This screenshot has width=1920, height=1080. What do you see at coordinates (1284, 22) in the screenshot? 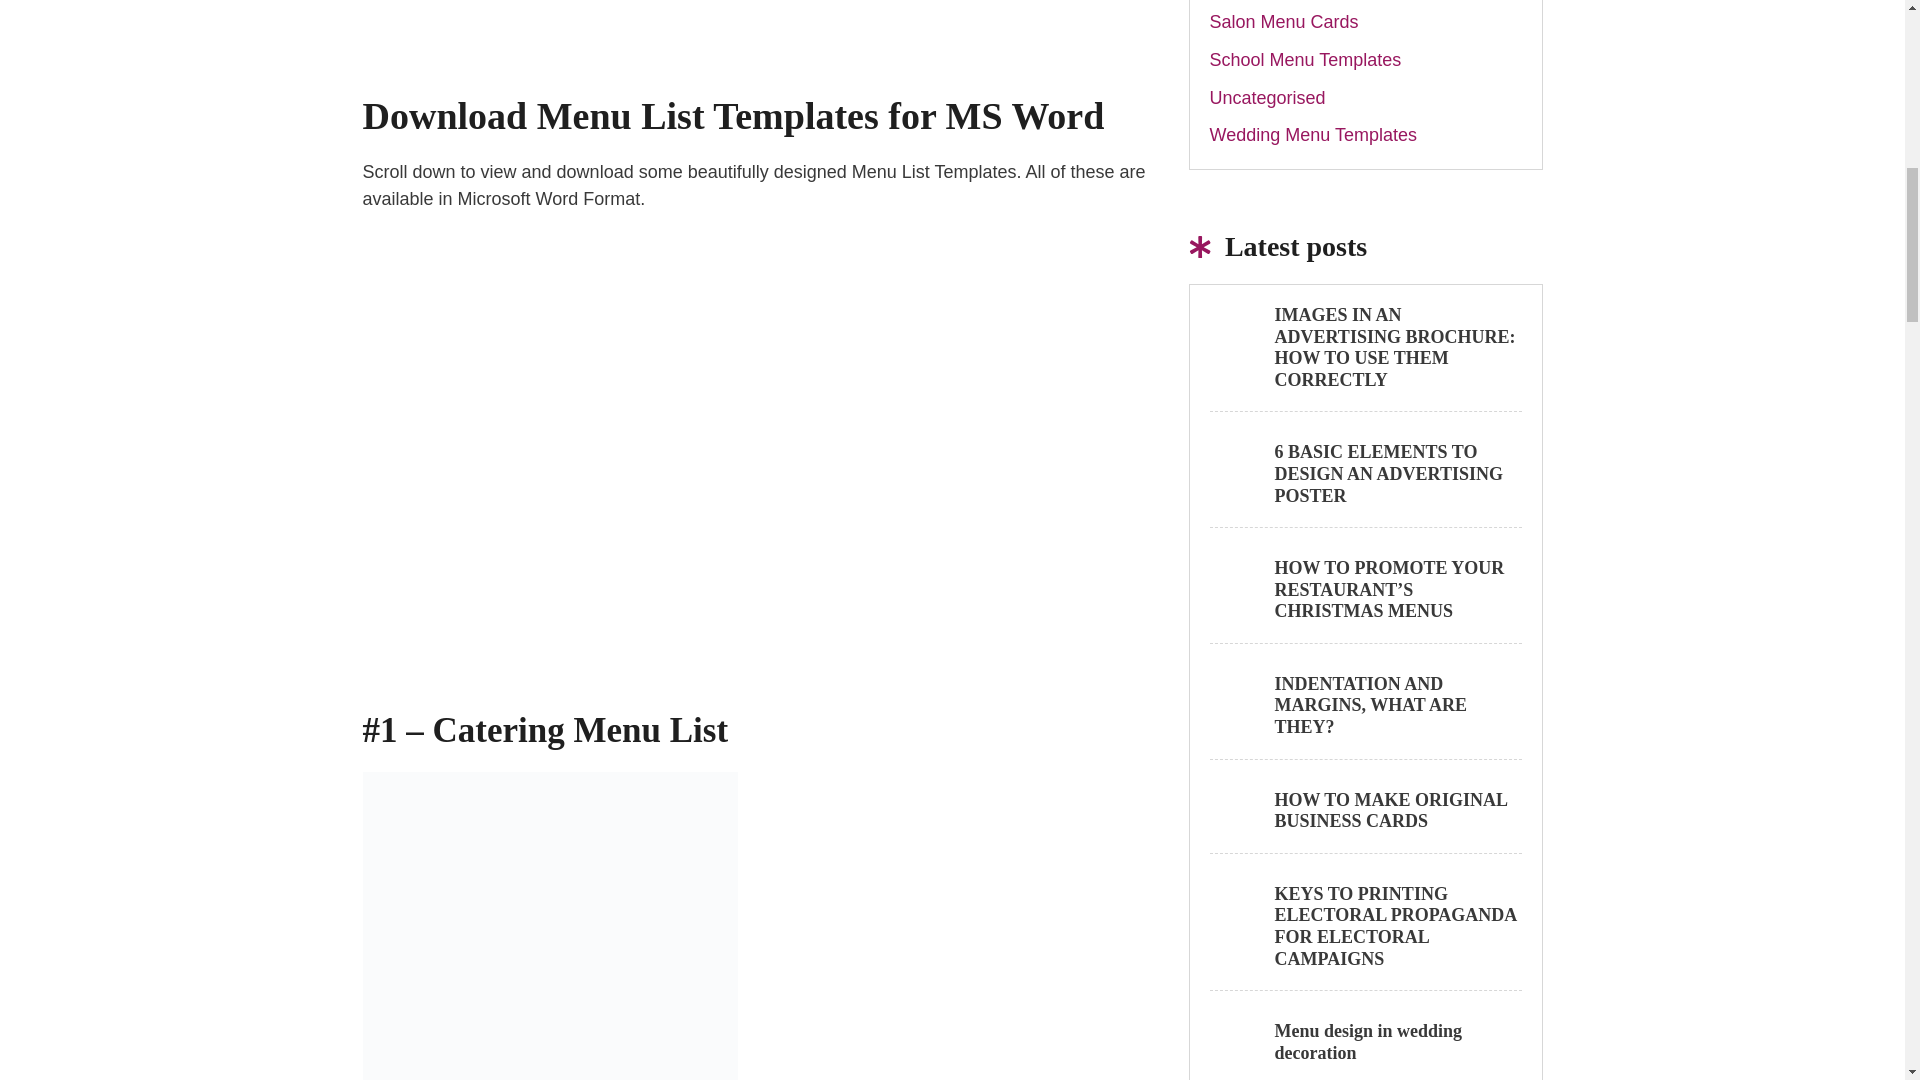
I see `Salon Menu Cards` at bounding box center [1284, 22].